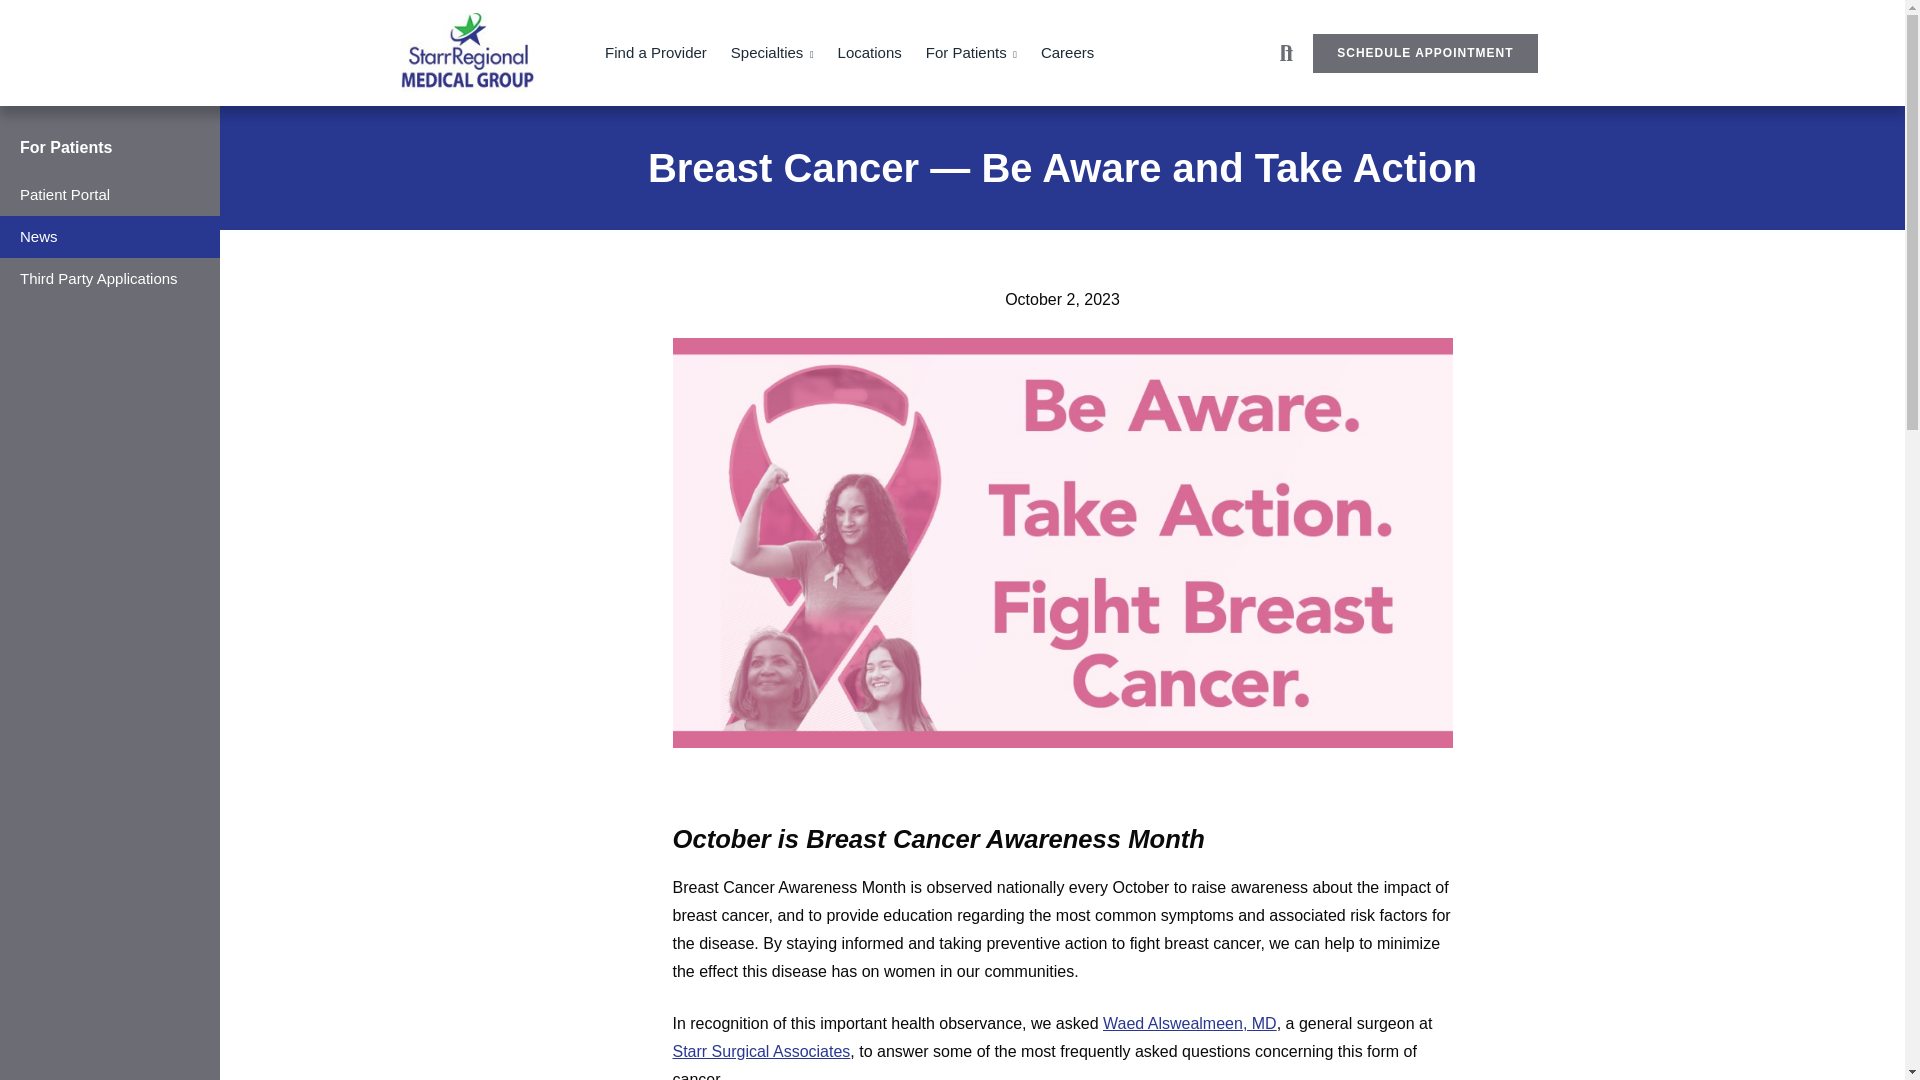 The width and height of the screenshot is (1920, 1080). Describe the element at coordinates (772, 53) in the screenshot. I see `Specialties` at that location.